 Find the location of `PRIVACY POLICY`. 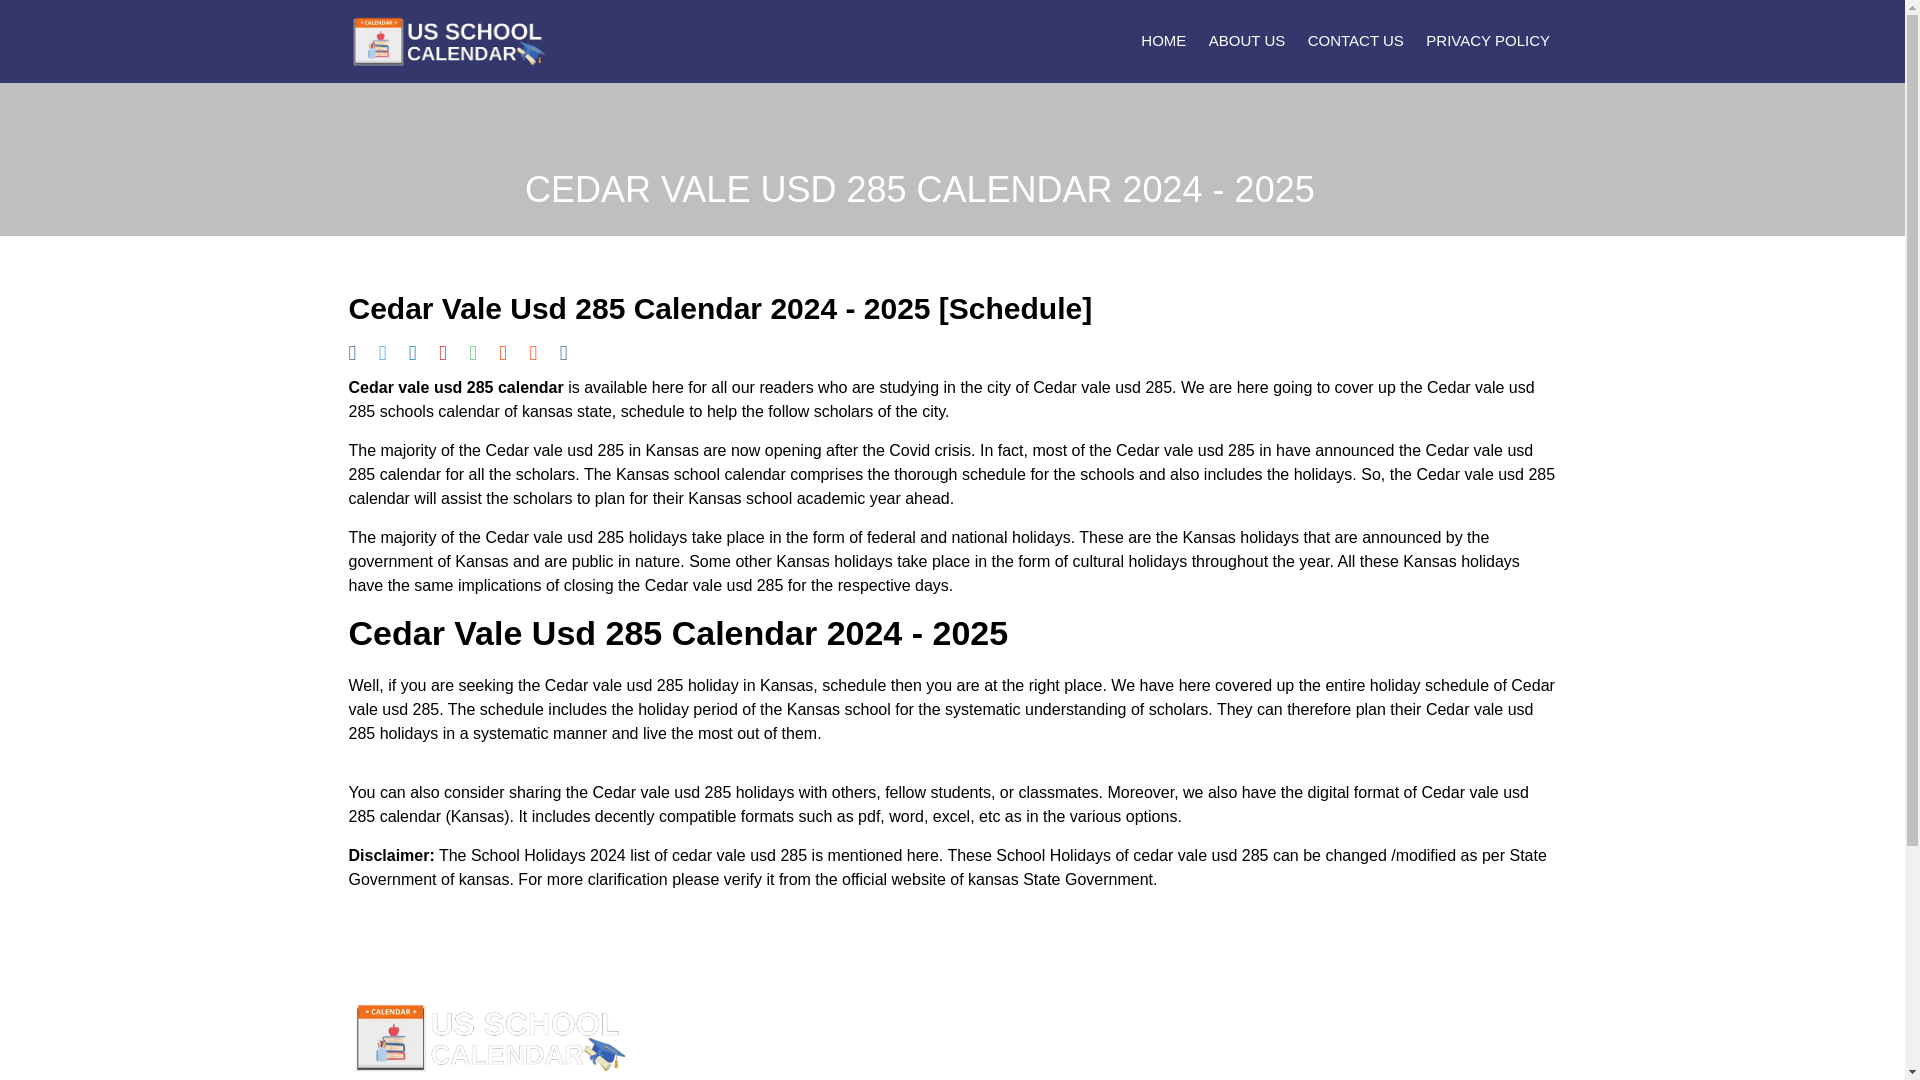

PRIVACY POLICY is located at coordinates (1484, 41).